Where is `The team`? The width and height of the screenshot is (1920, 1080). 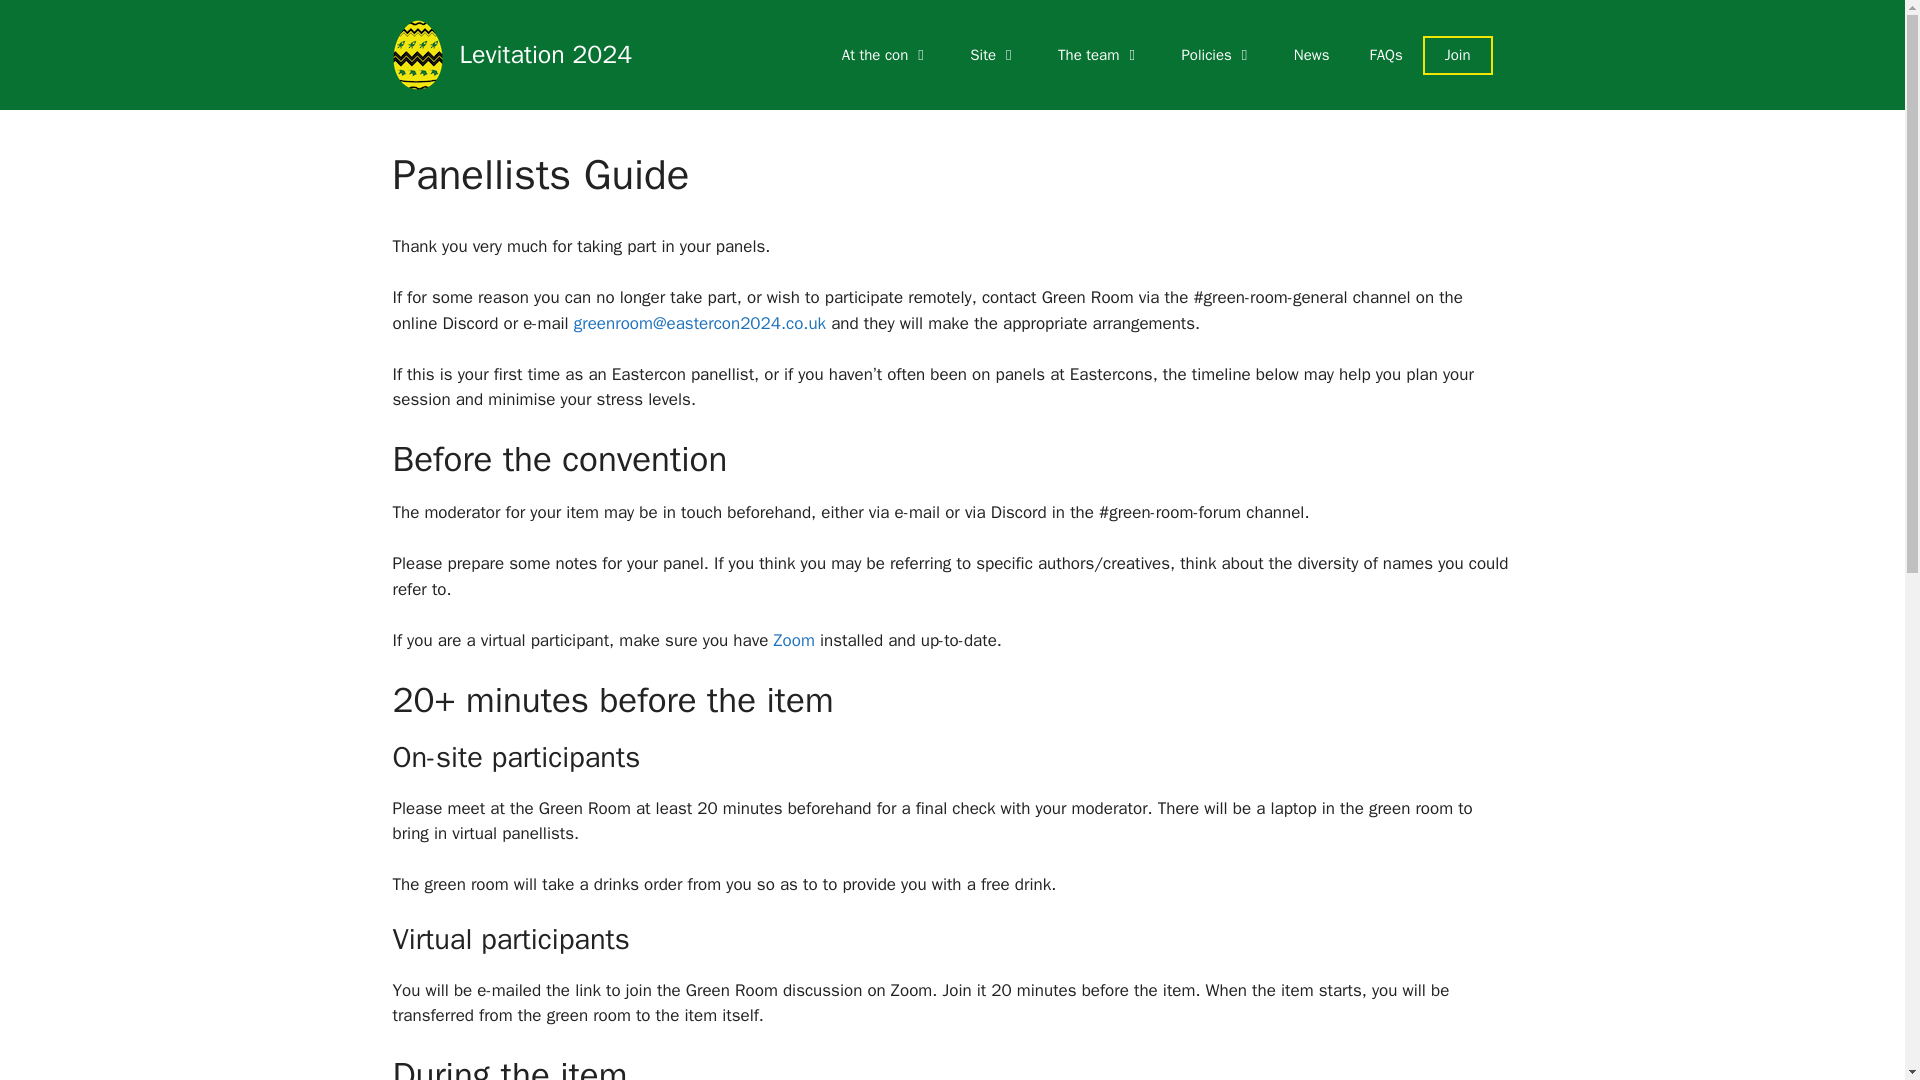
The team is located at coordinates (1100, 54).